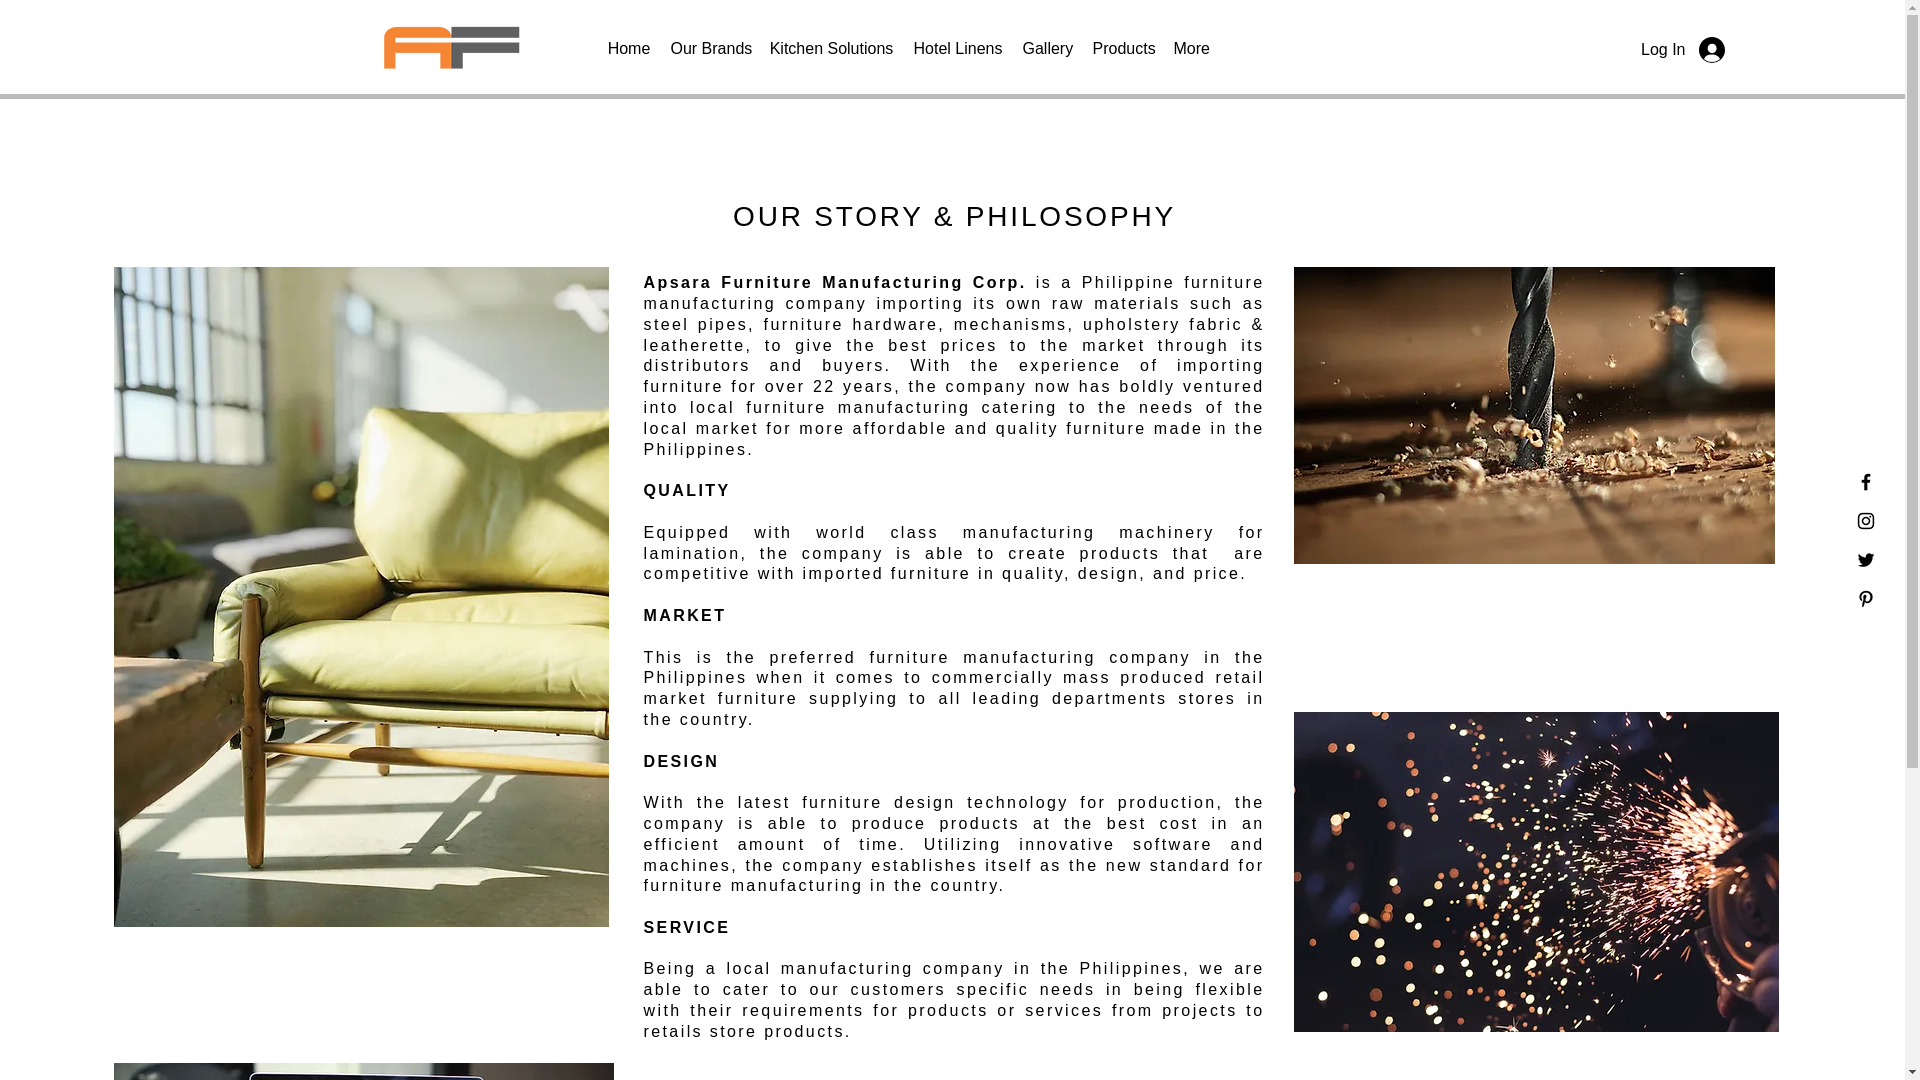  Describe the element at coordinates (628, 48) in the screenshot. I see `Home` at that location.